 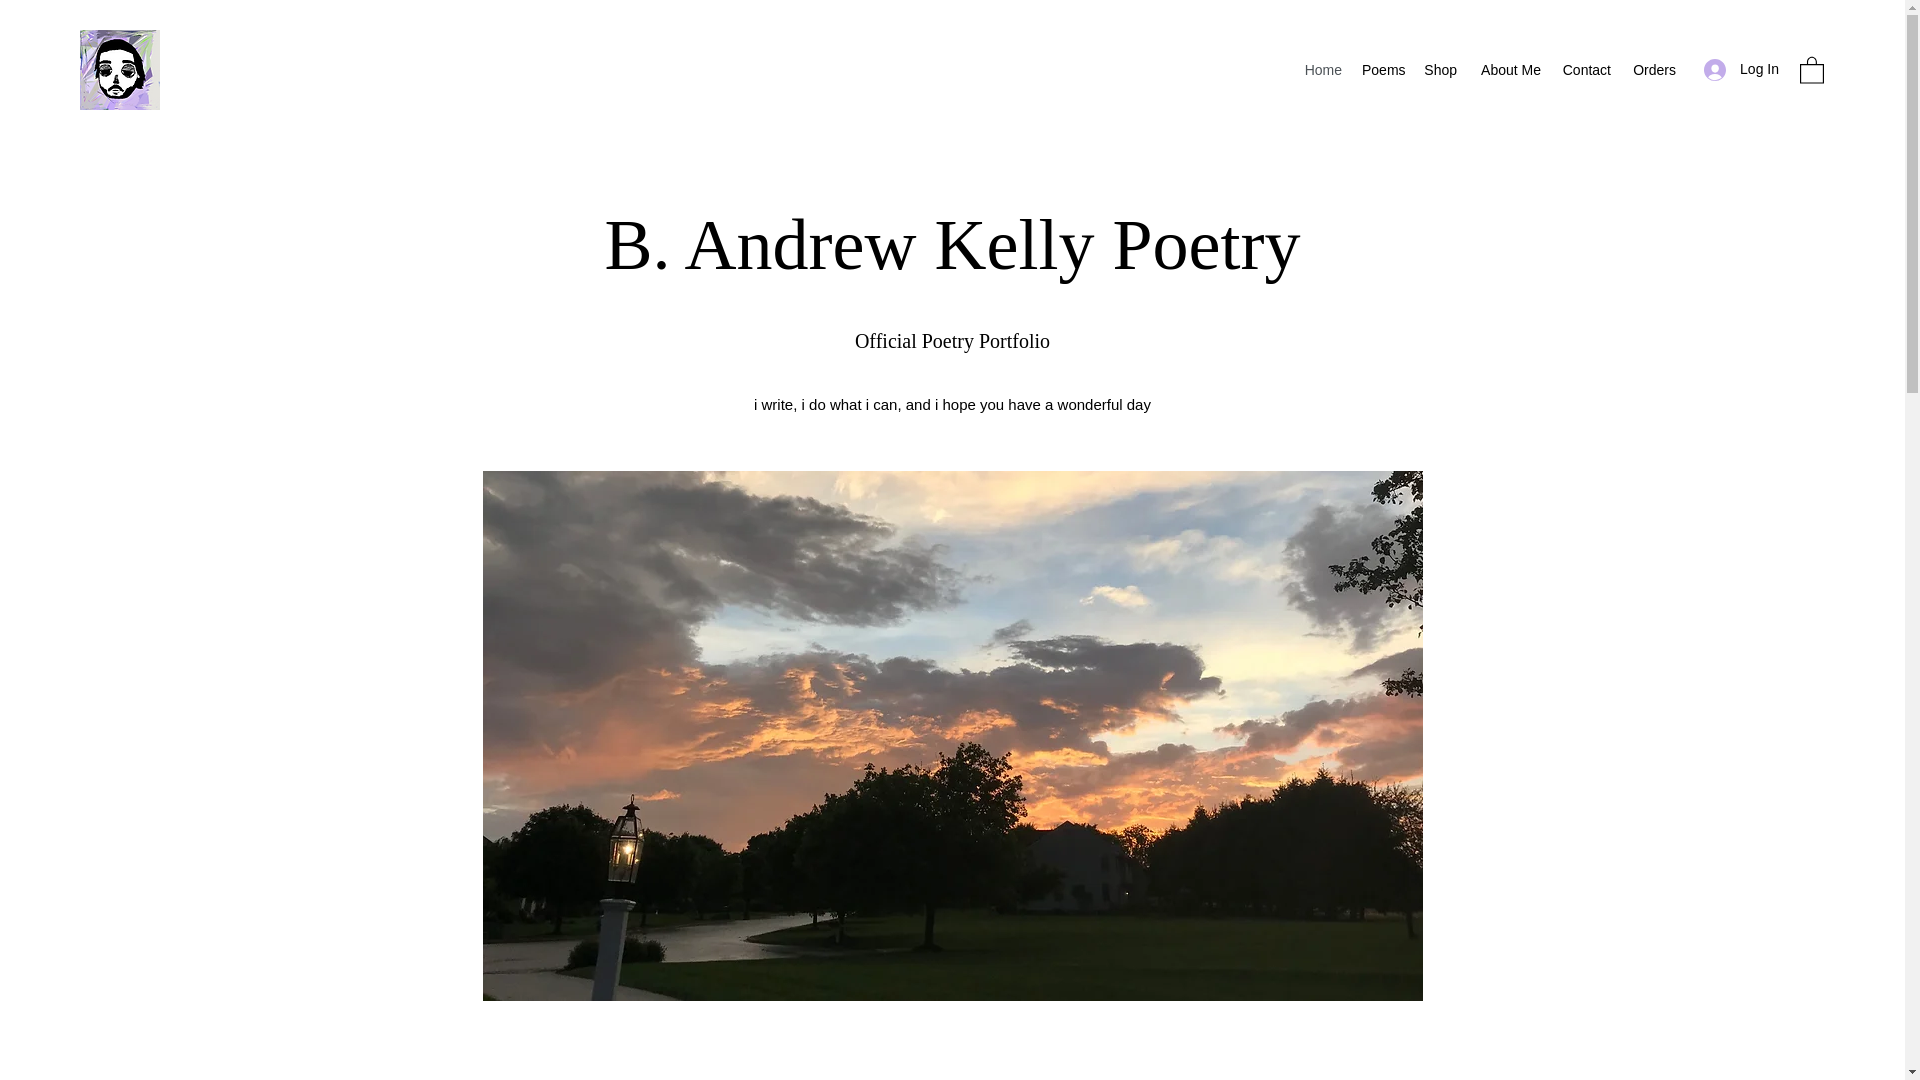 I want to click on Home, so click(x=1322, y=70).